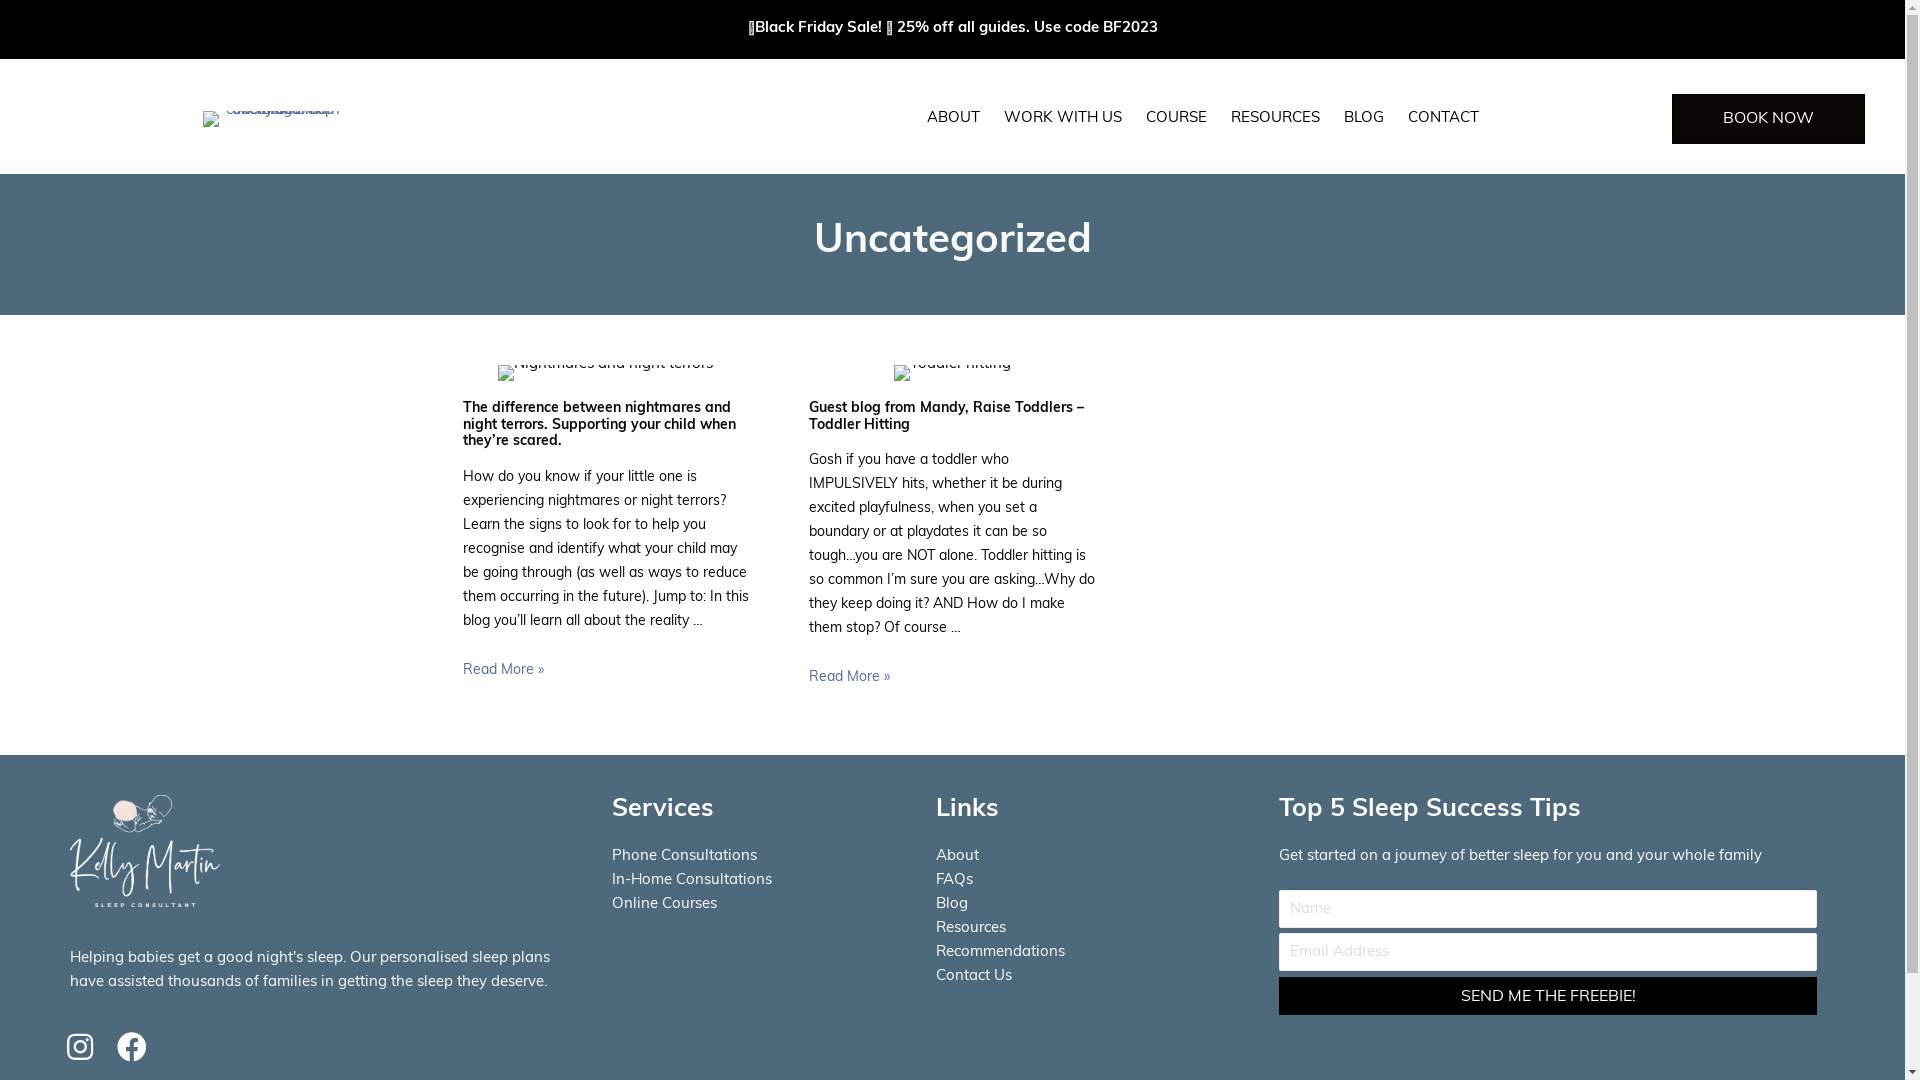 The height and width of the screenshot is (1080, 1920). I want to click on kelly-martin-sleep-consultant-white-logo, so click(145, 851).